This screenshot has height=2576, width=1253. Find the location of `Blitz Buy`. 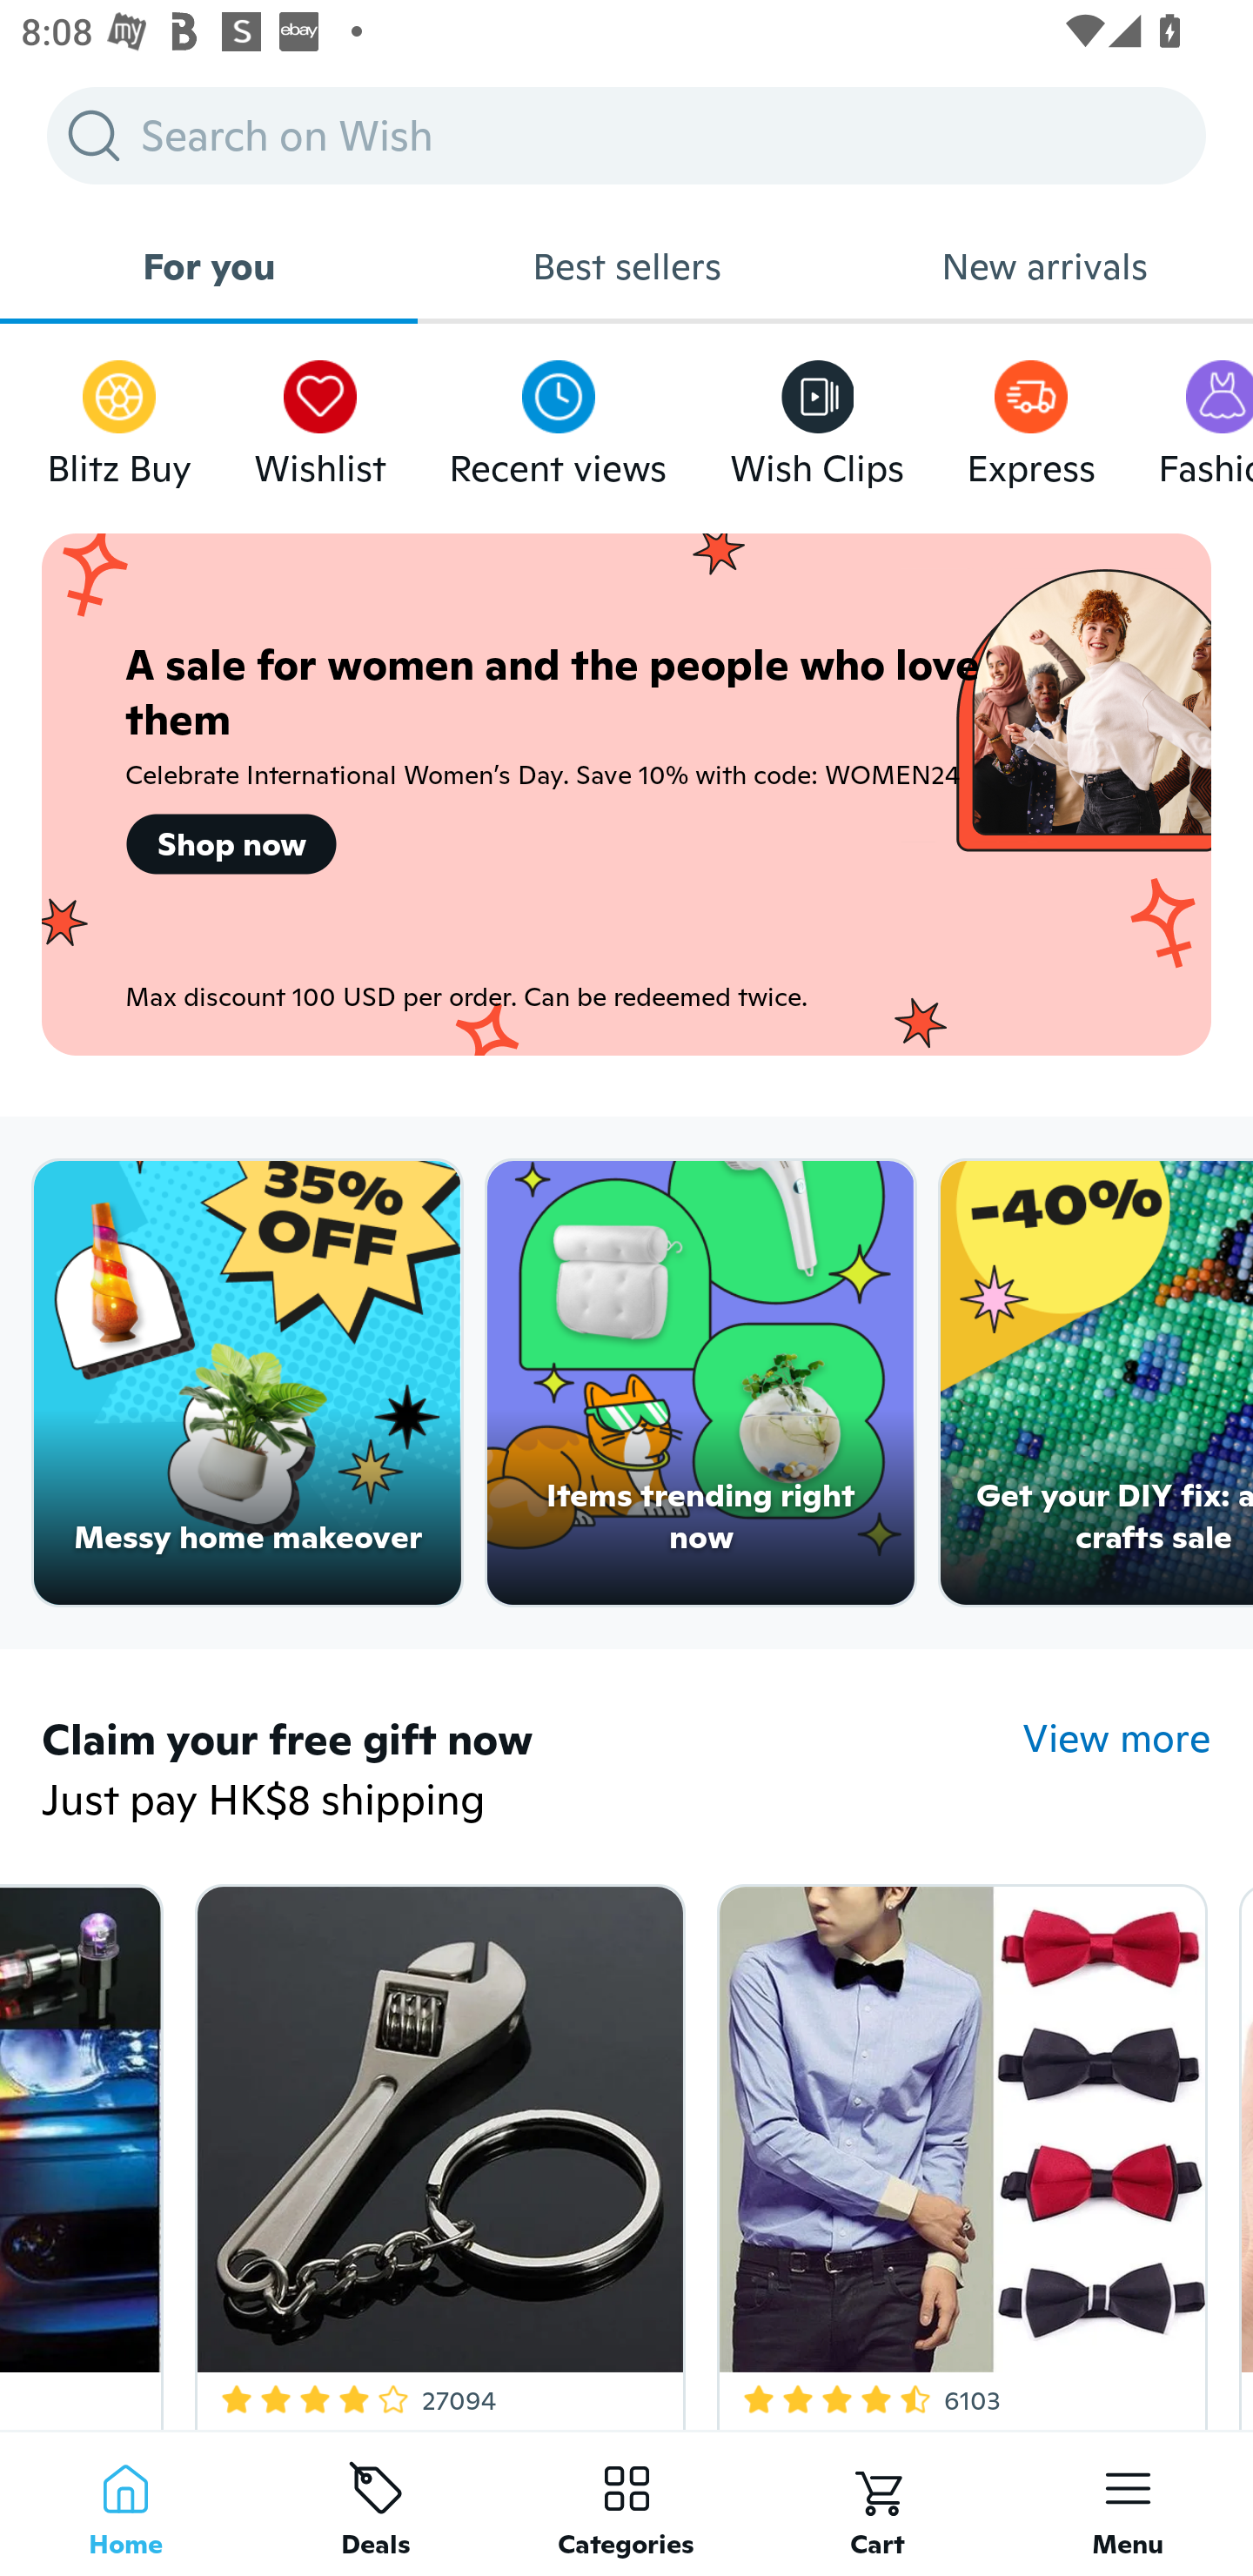

Blitz Buy is located at coordinates (119, 416).